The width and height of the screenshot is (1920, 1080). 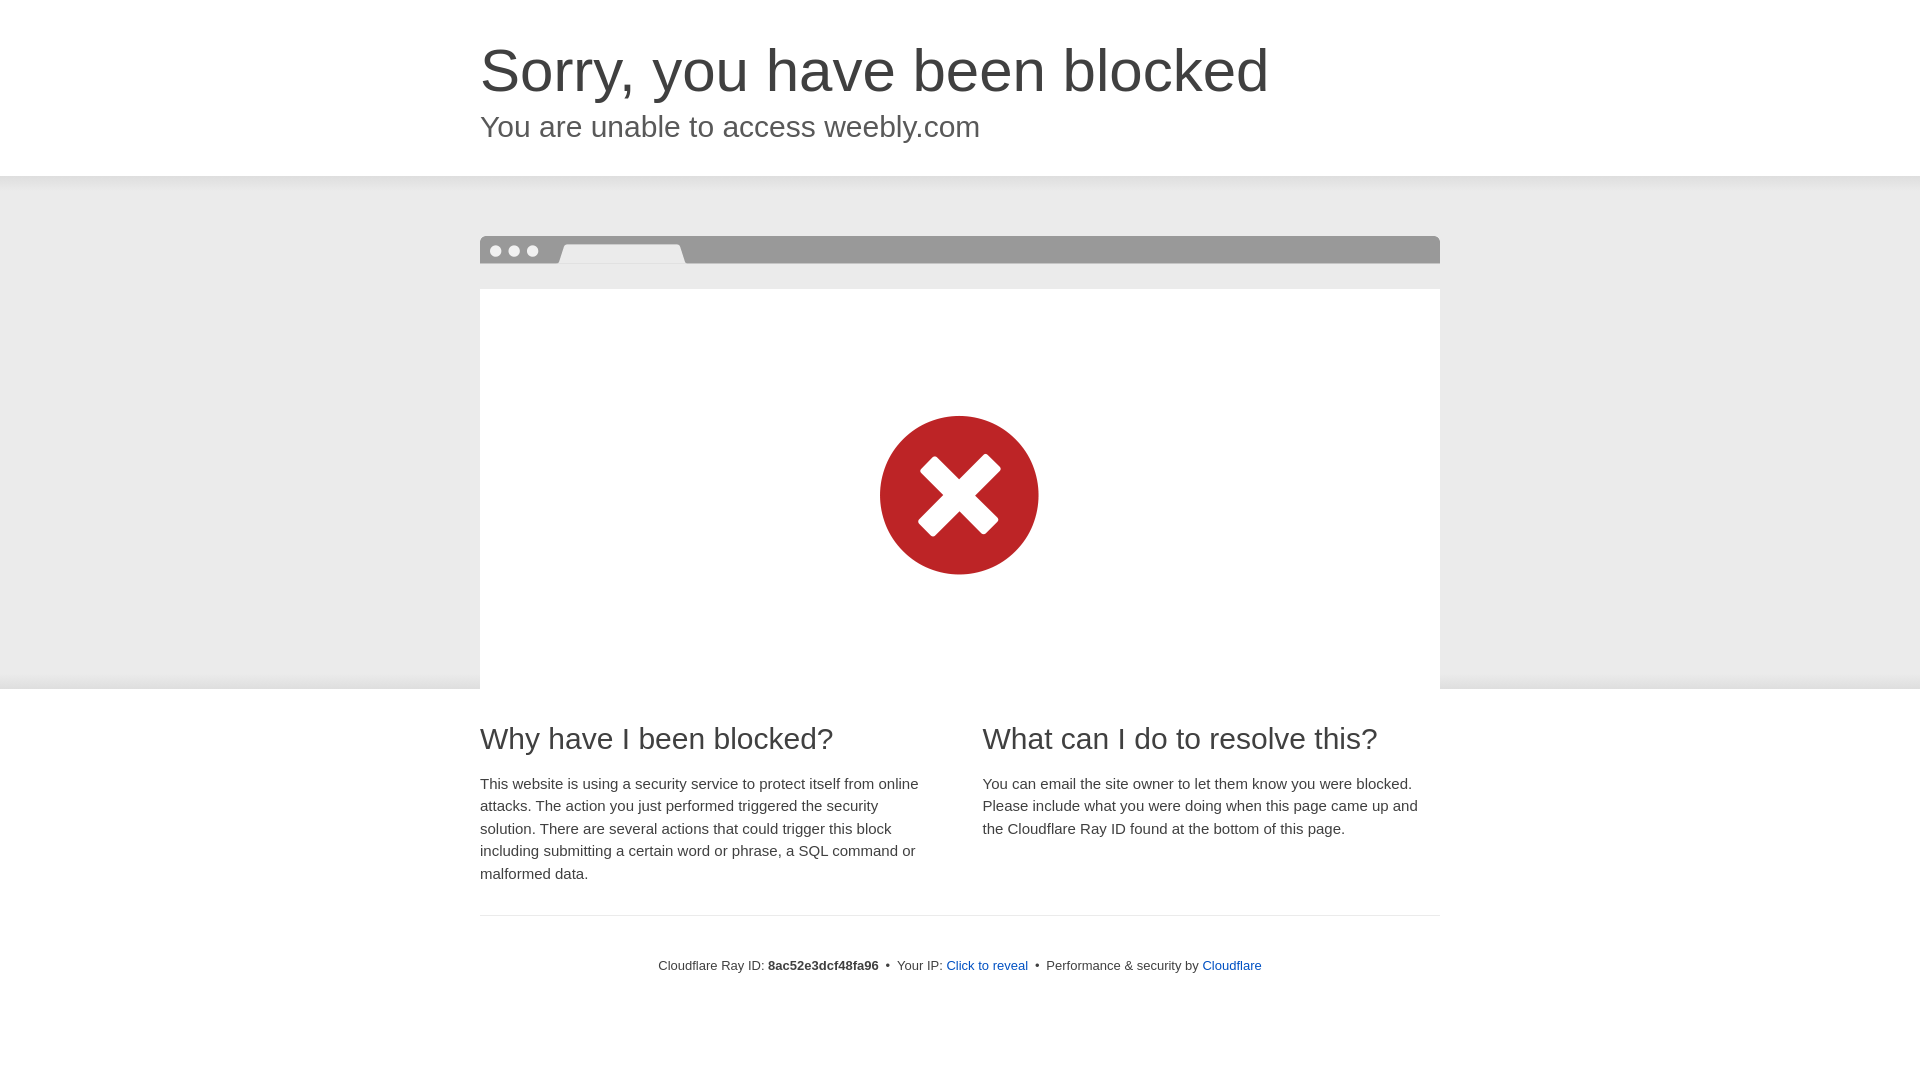 What do you see at coordinates (1231, 965) in the screenshot?
I see `Cloudflare` at bounding box center [1231, 965].